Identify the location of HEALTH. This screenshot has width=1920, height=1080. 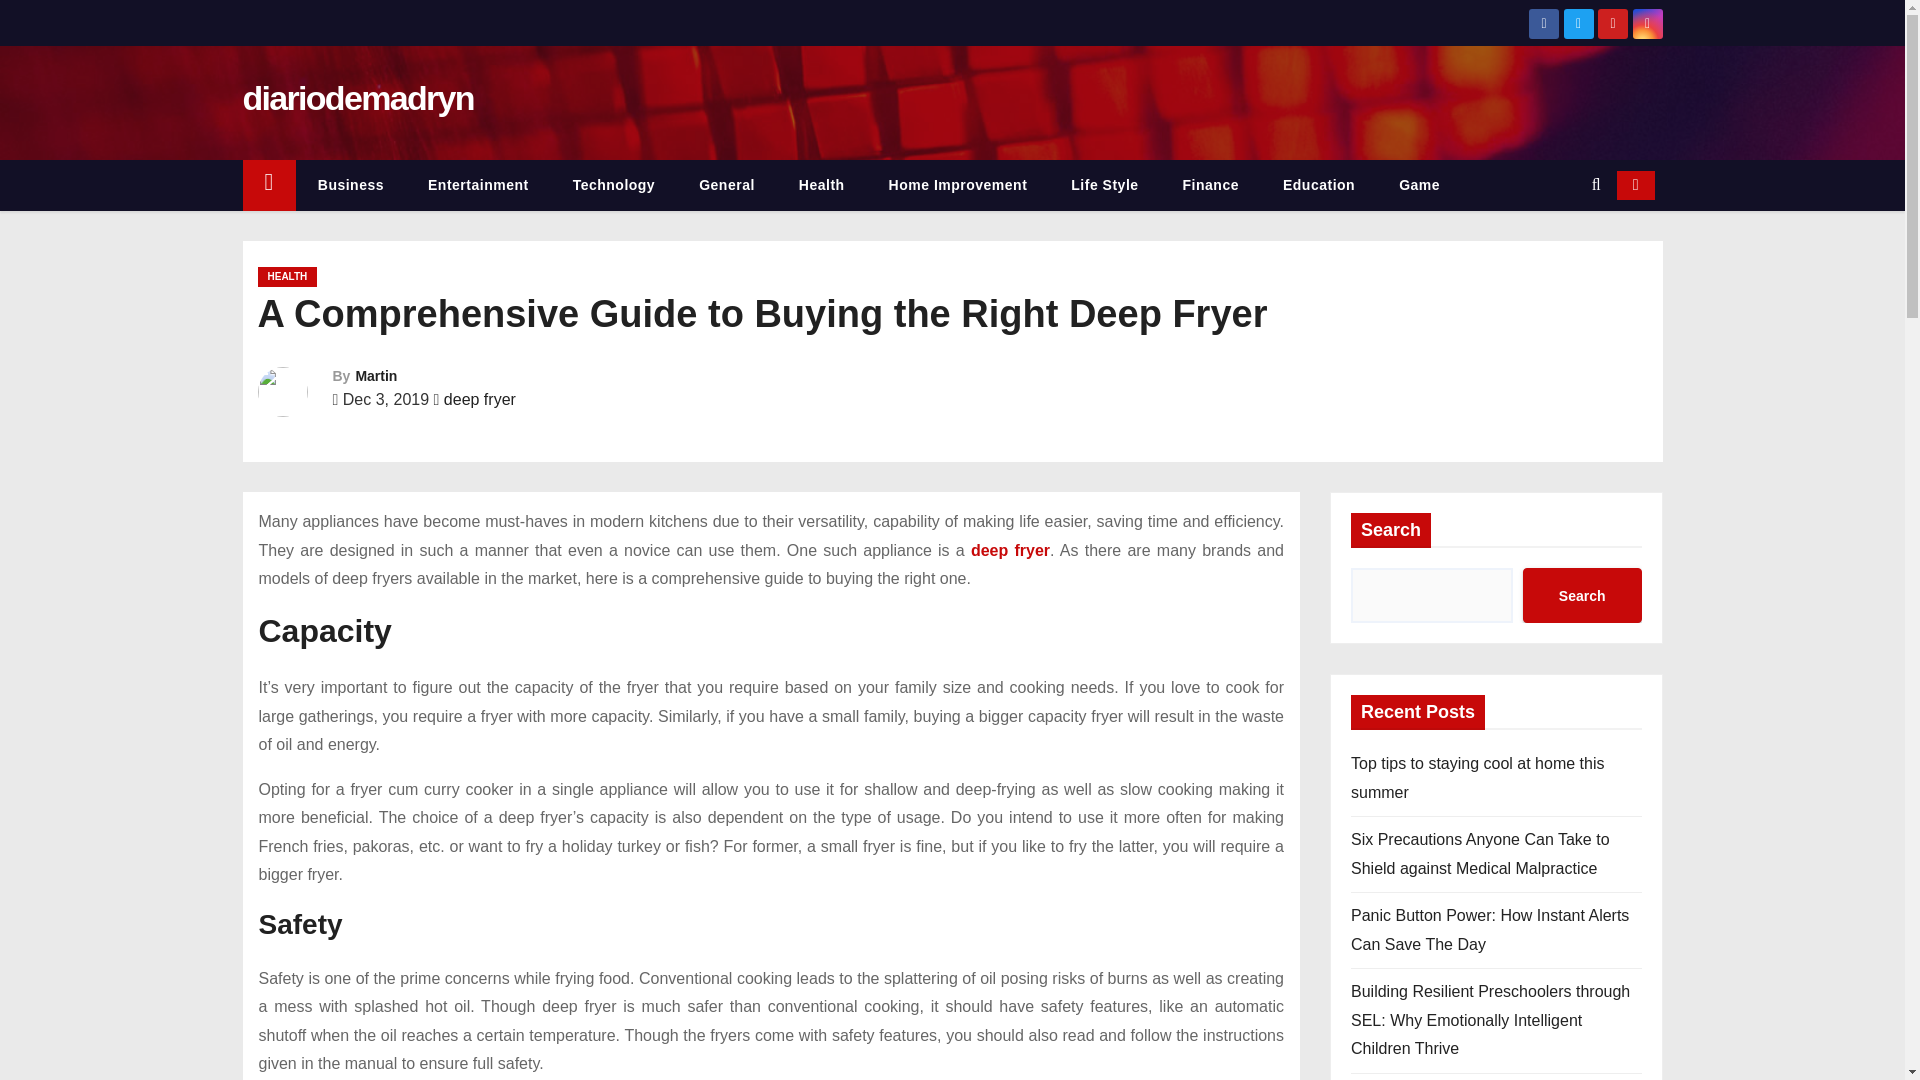
(288, 276).